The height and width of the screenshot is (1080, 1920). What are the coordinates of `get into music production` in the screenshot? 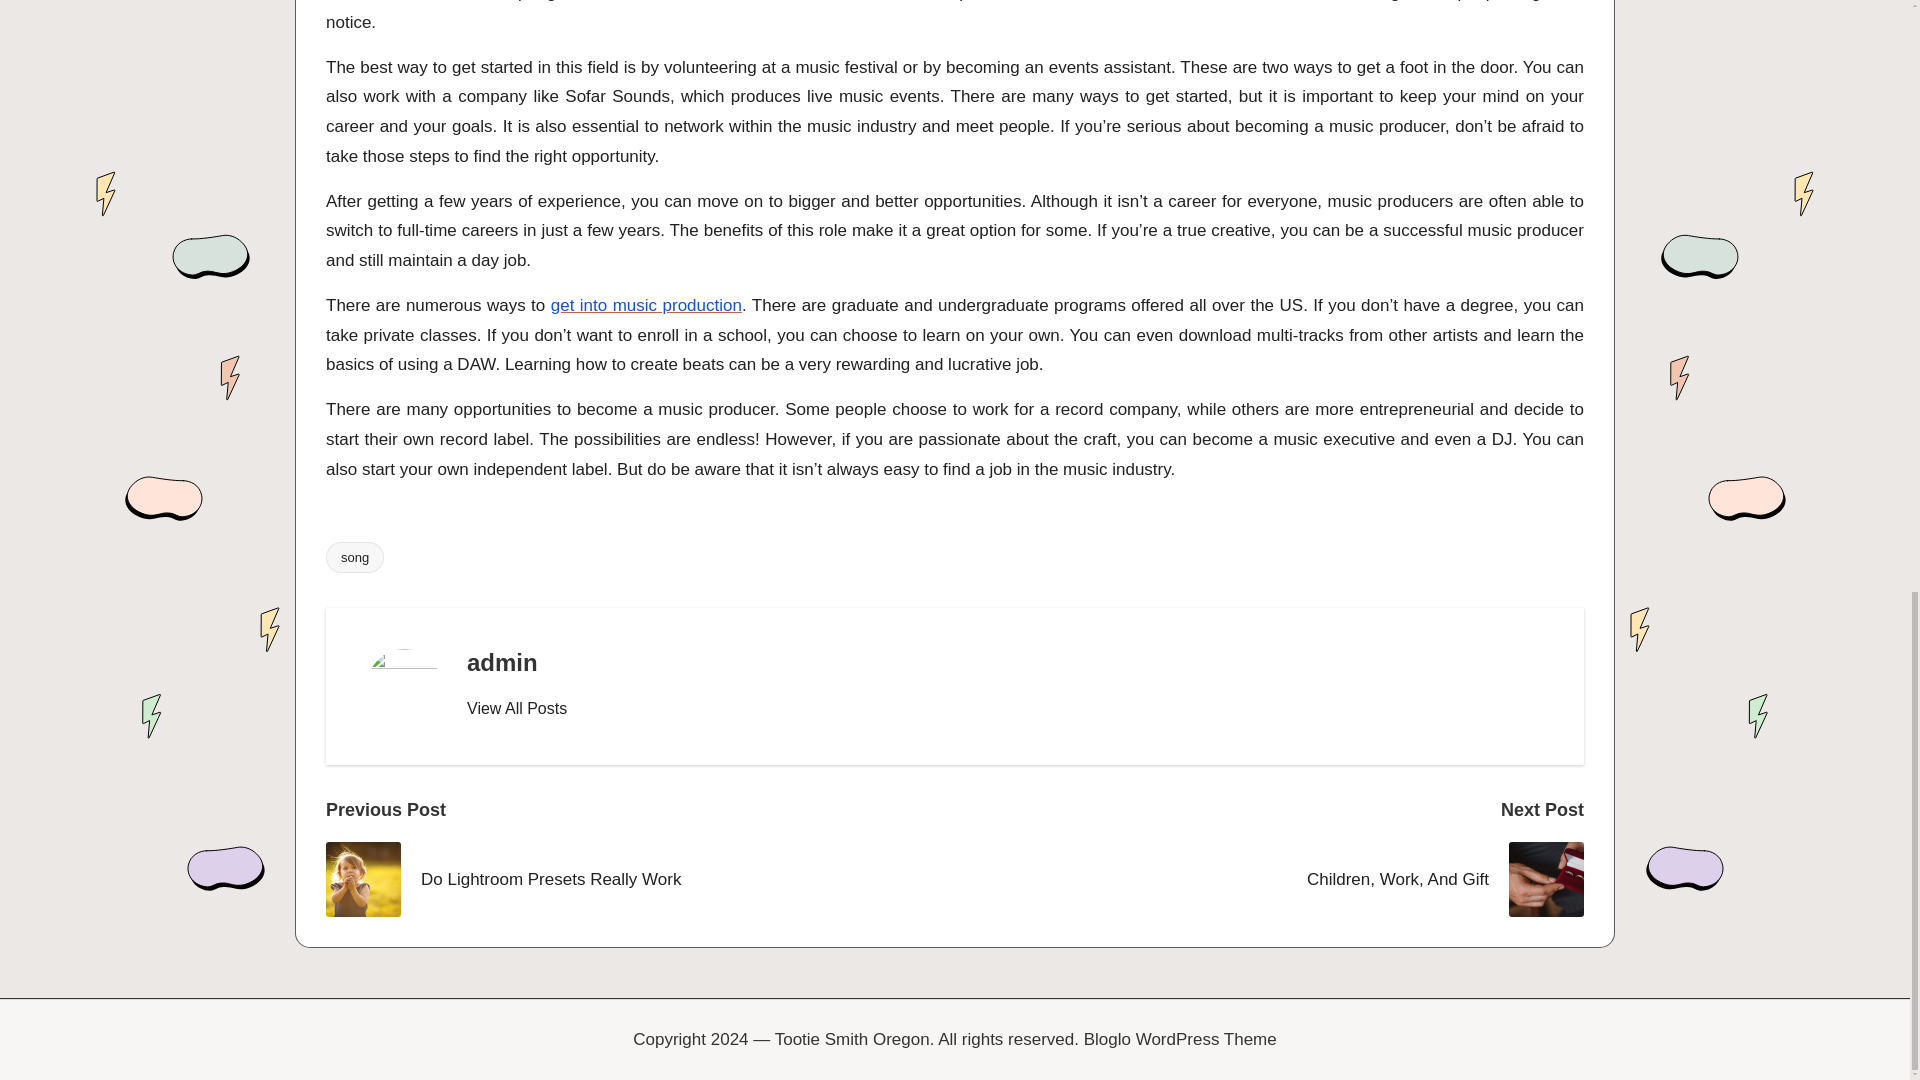 It's located at (646, 305).